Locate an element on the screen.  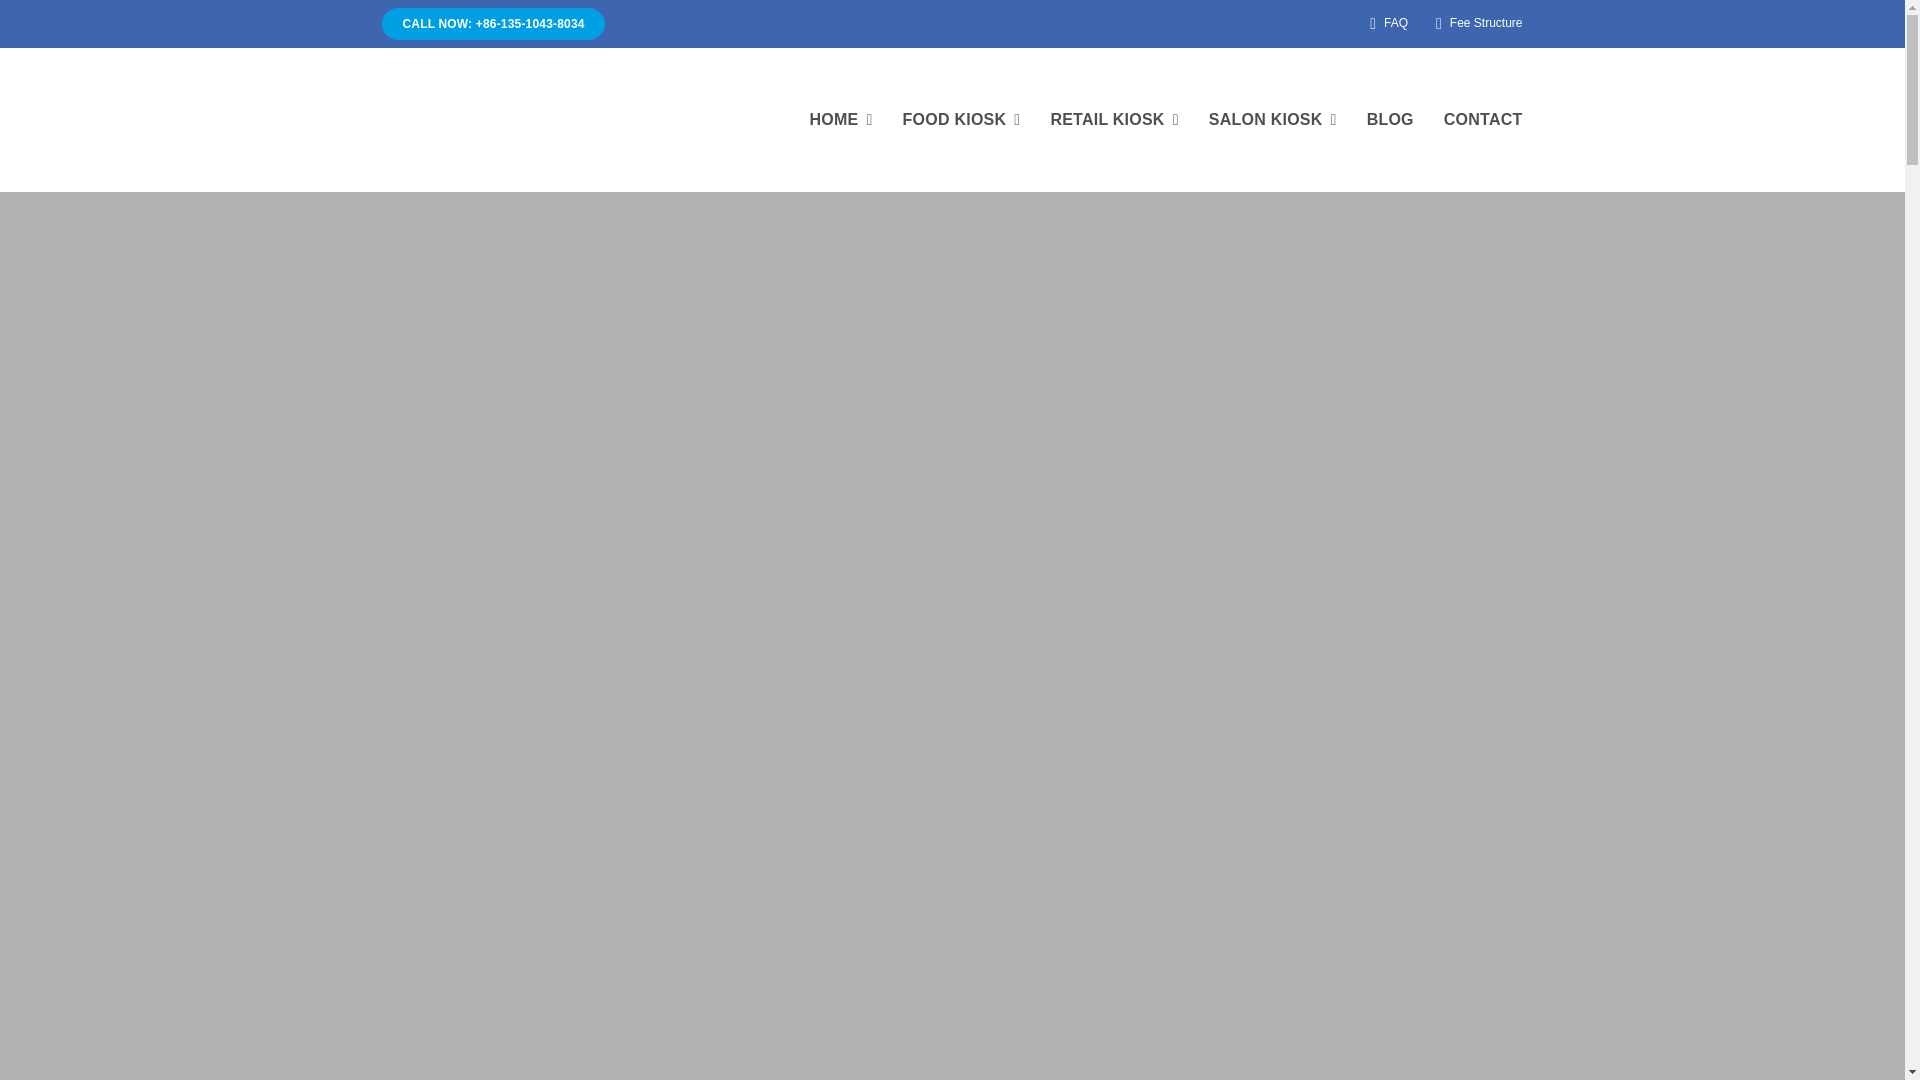
HOME is located at coordinates (840, 120).